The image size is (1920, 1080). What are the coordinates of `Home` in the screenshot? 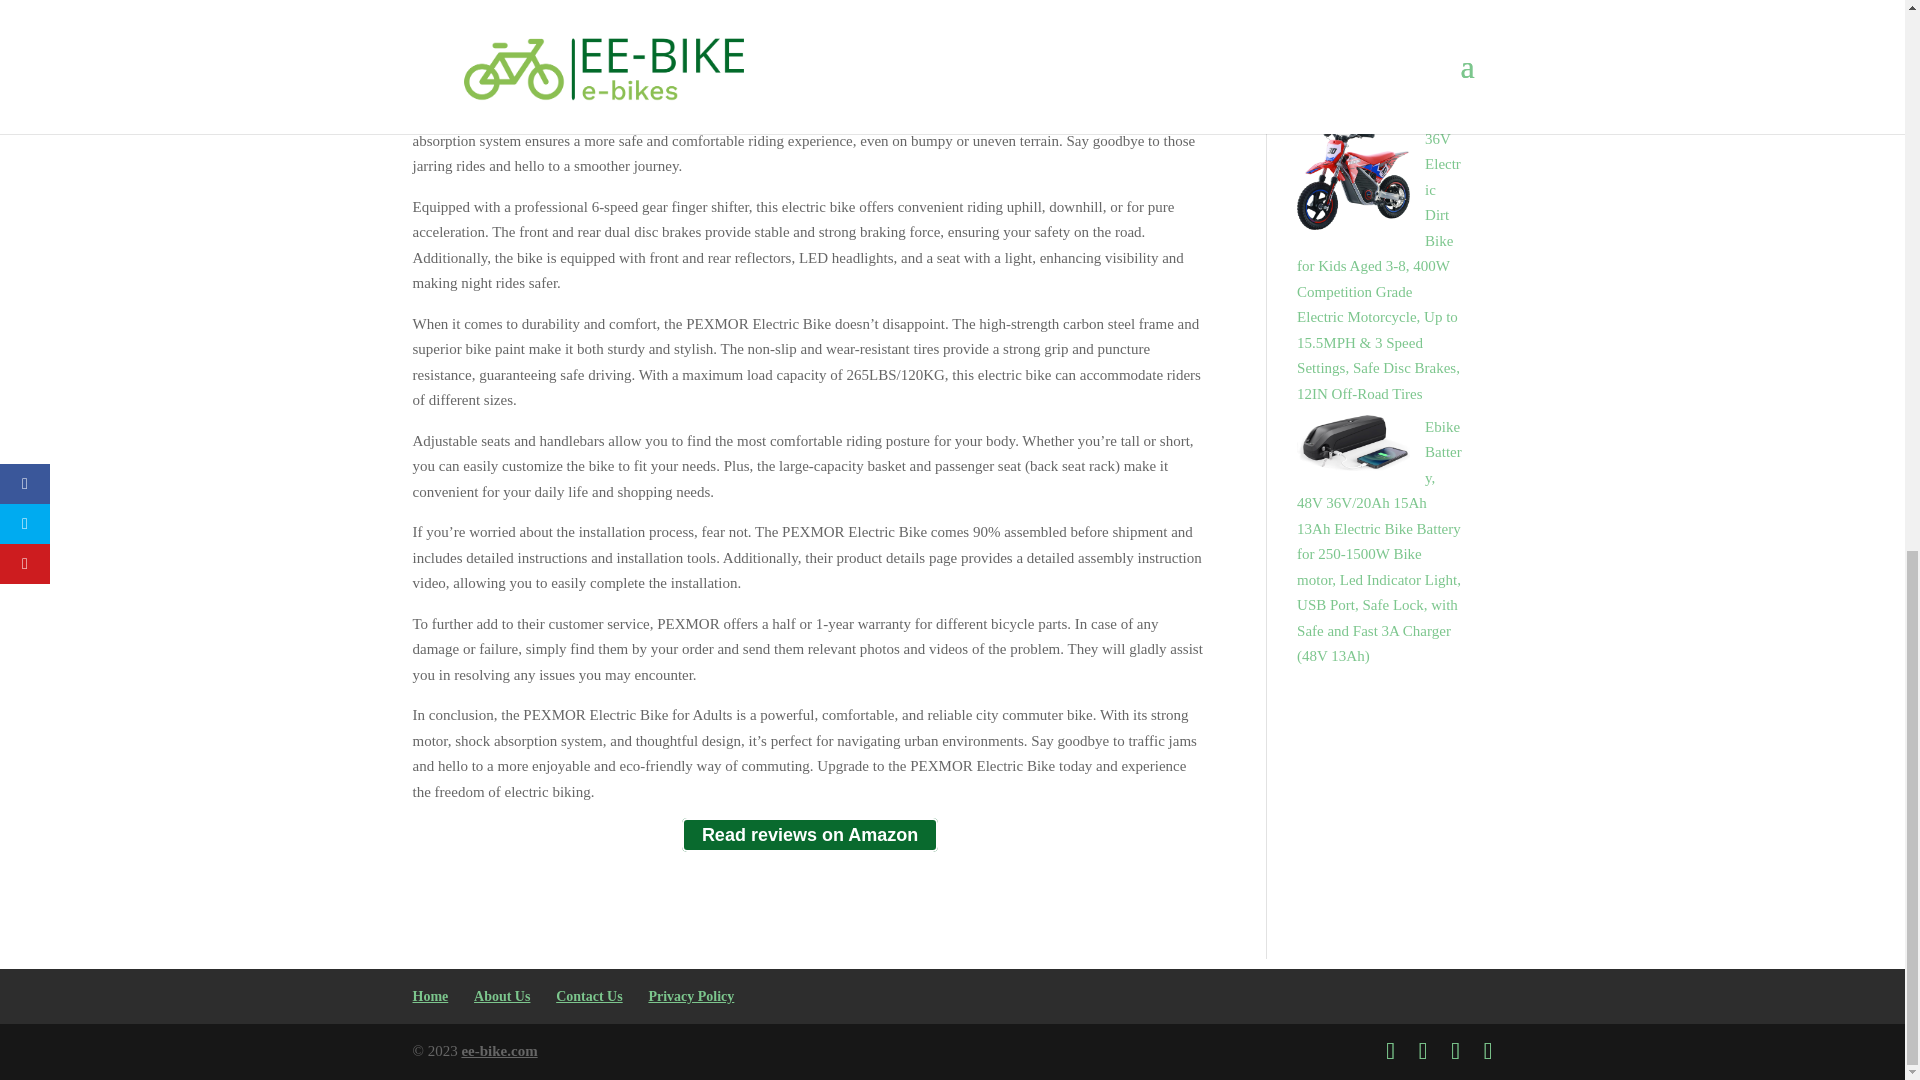 It's located at (430, 996).